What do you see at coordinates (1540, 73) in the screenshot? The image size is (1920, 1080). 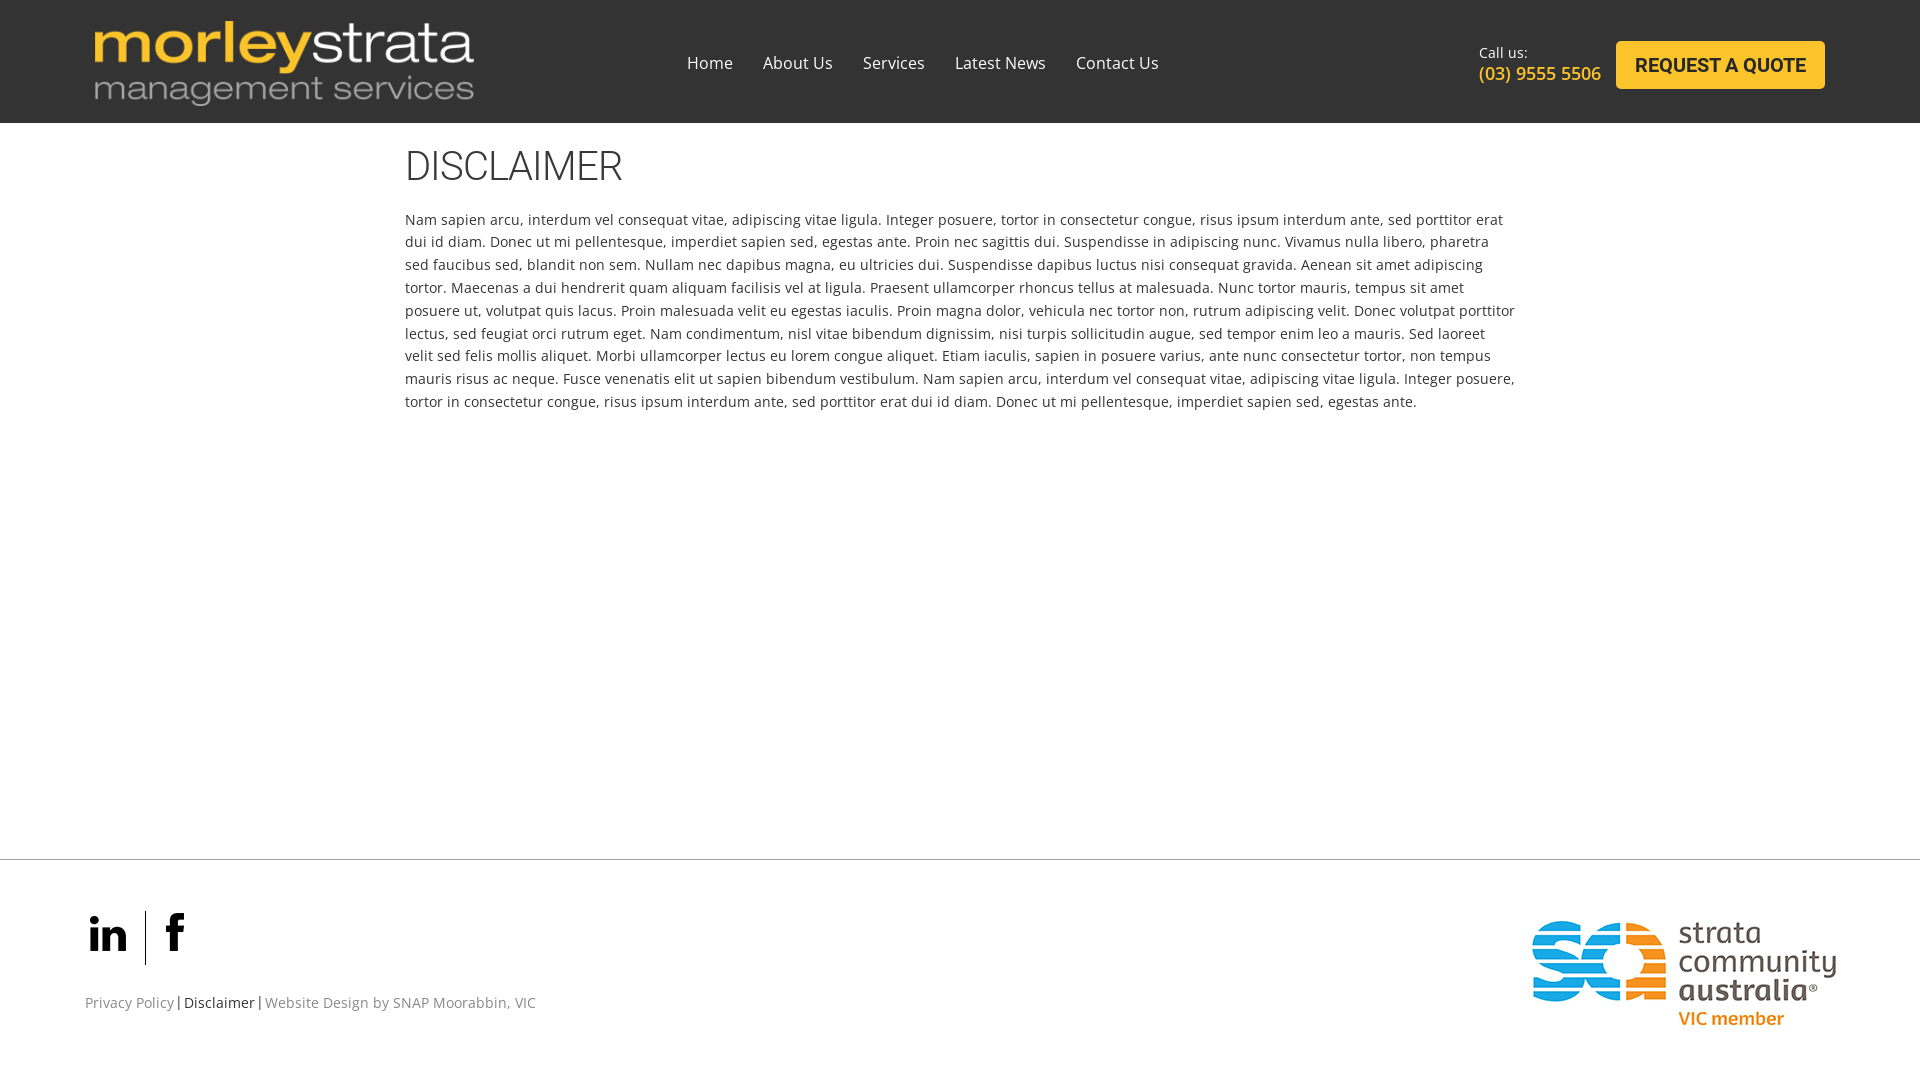 I see `(03) 9555 5506` at bounding box center [1540, 73].